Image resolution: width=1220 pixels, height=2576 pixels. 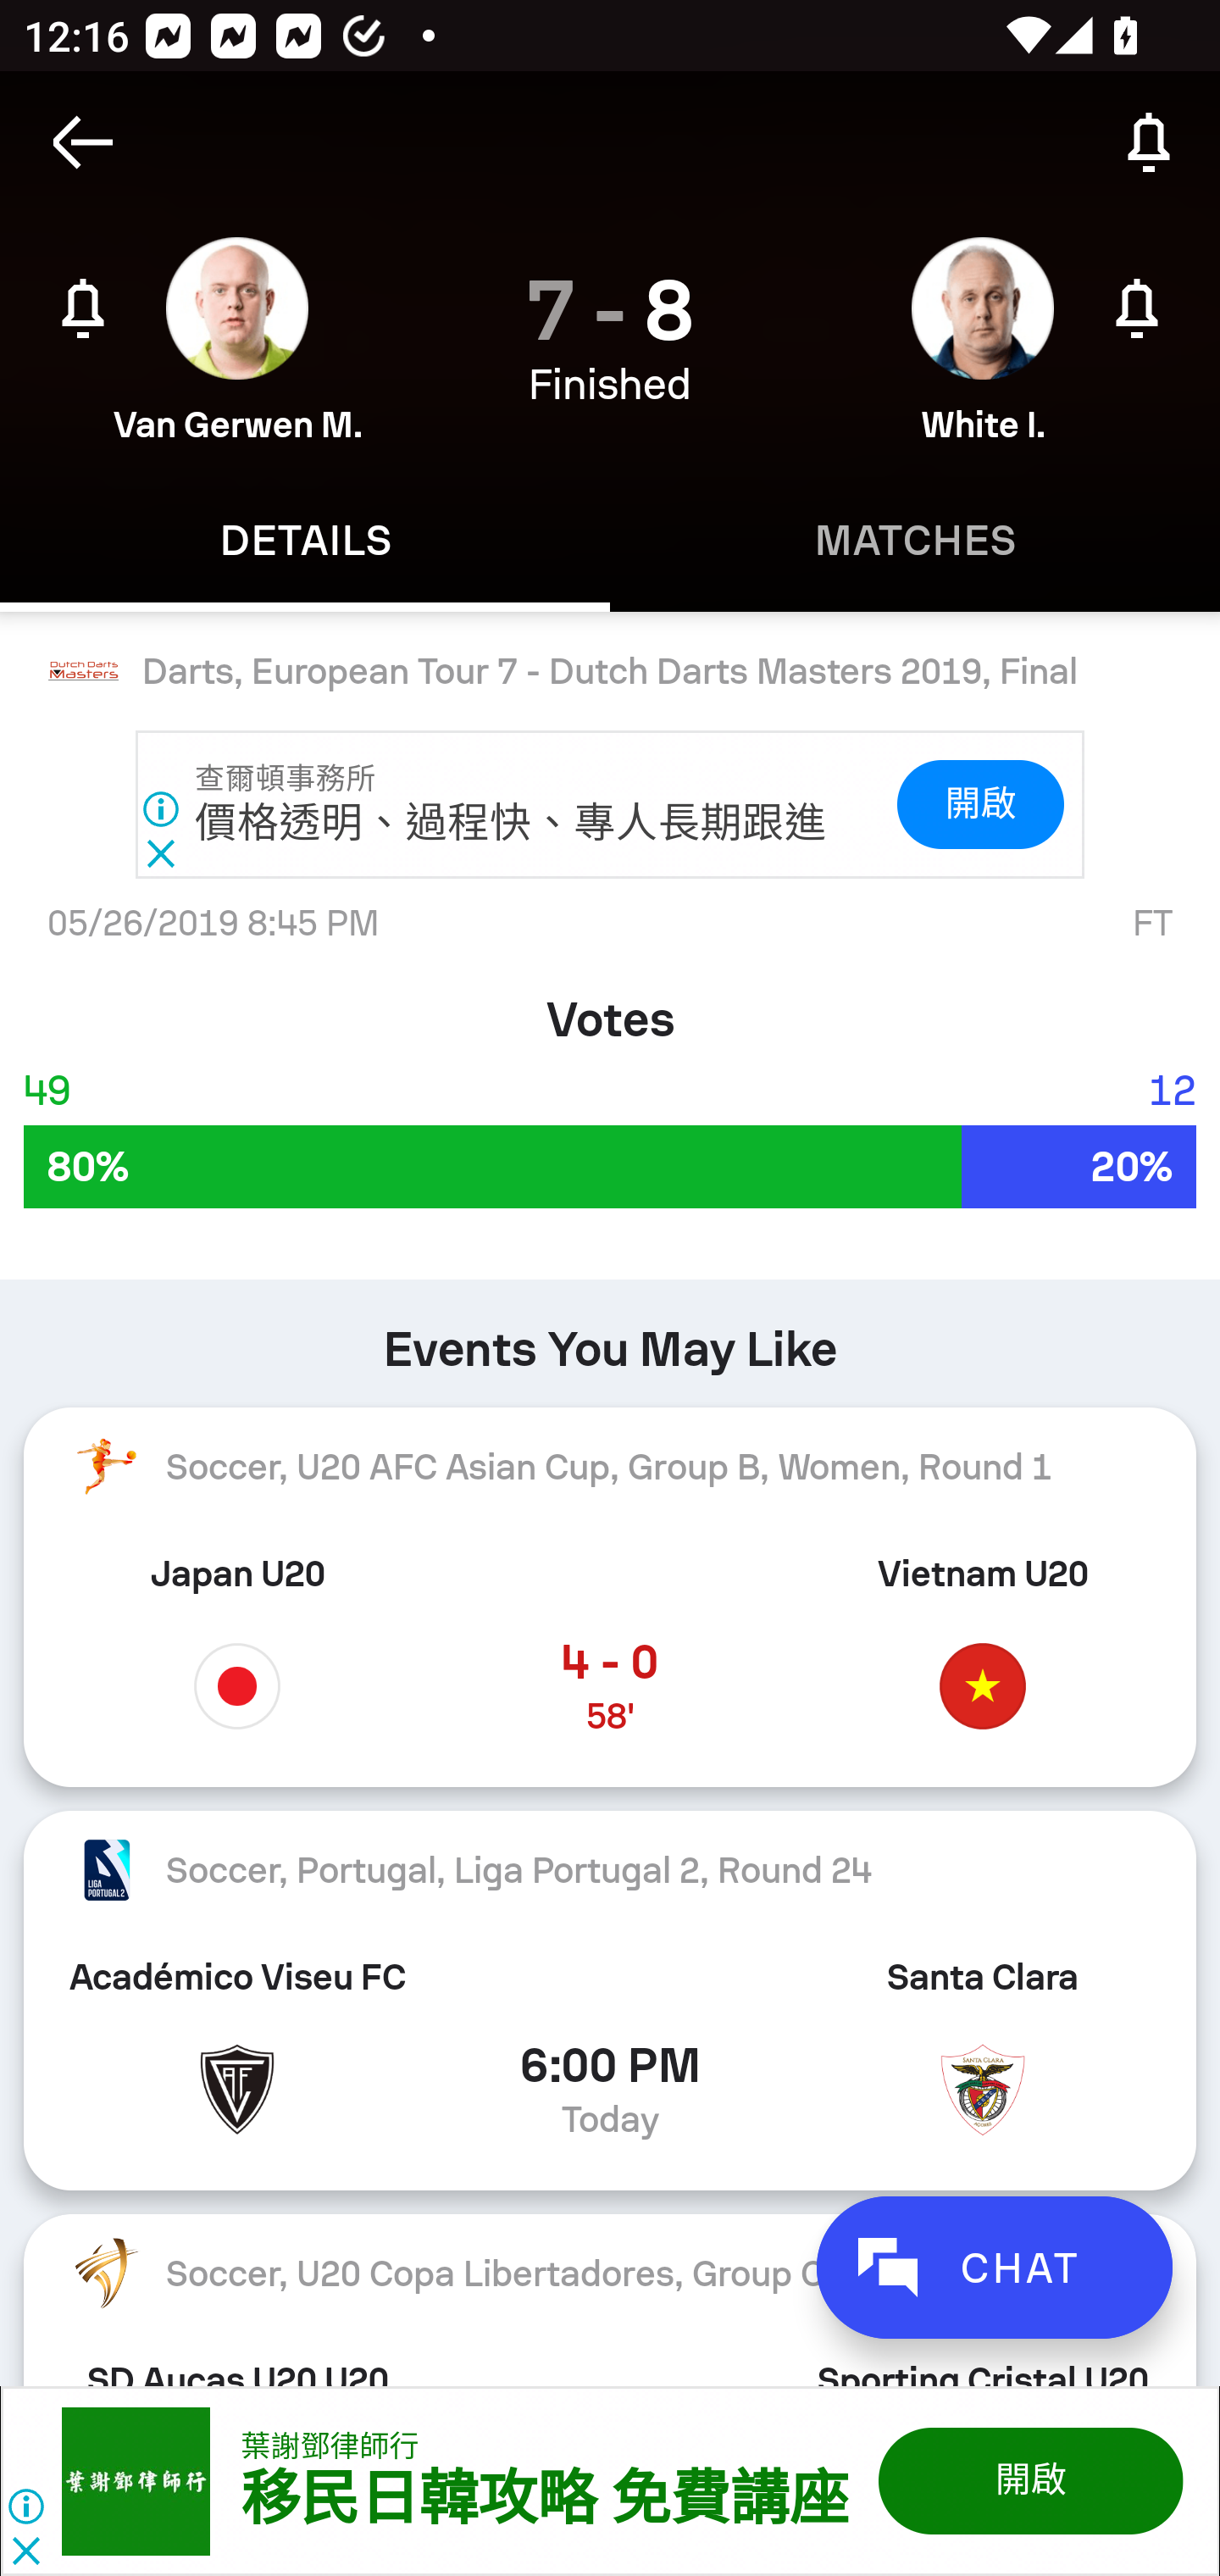 I want to click on 移民日韓攻略 免費講座, so click(x=543, y=2500).